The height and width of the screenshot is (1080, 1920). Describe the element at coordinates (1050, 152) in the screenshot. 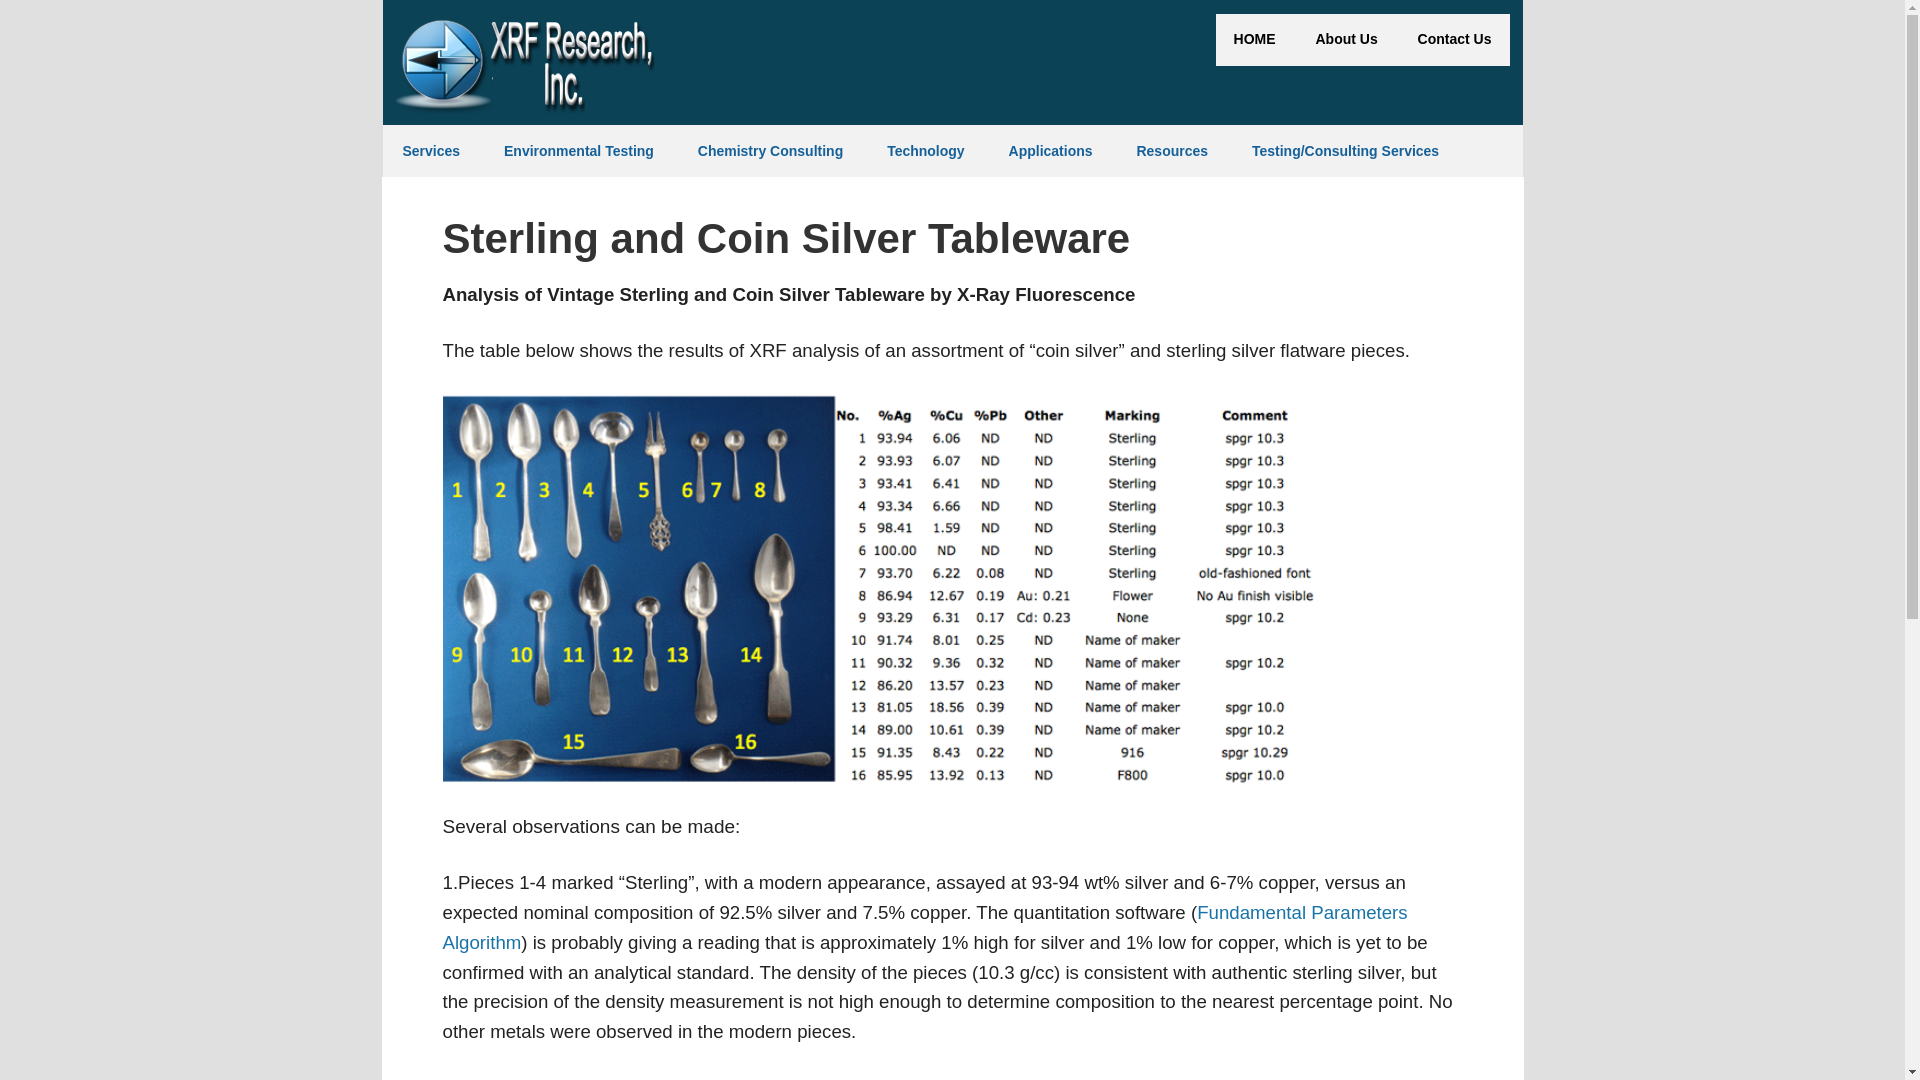

I see `Applications` at that location.